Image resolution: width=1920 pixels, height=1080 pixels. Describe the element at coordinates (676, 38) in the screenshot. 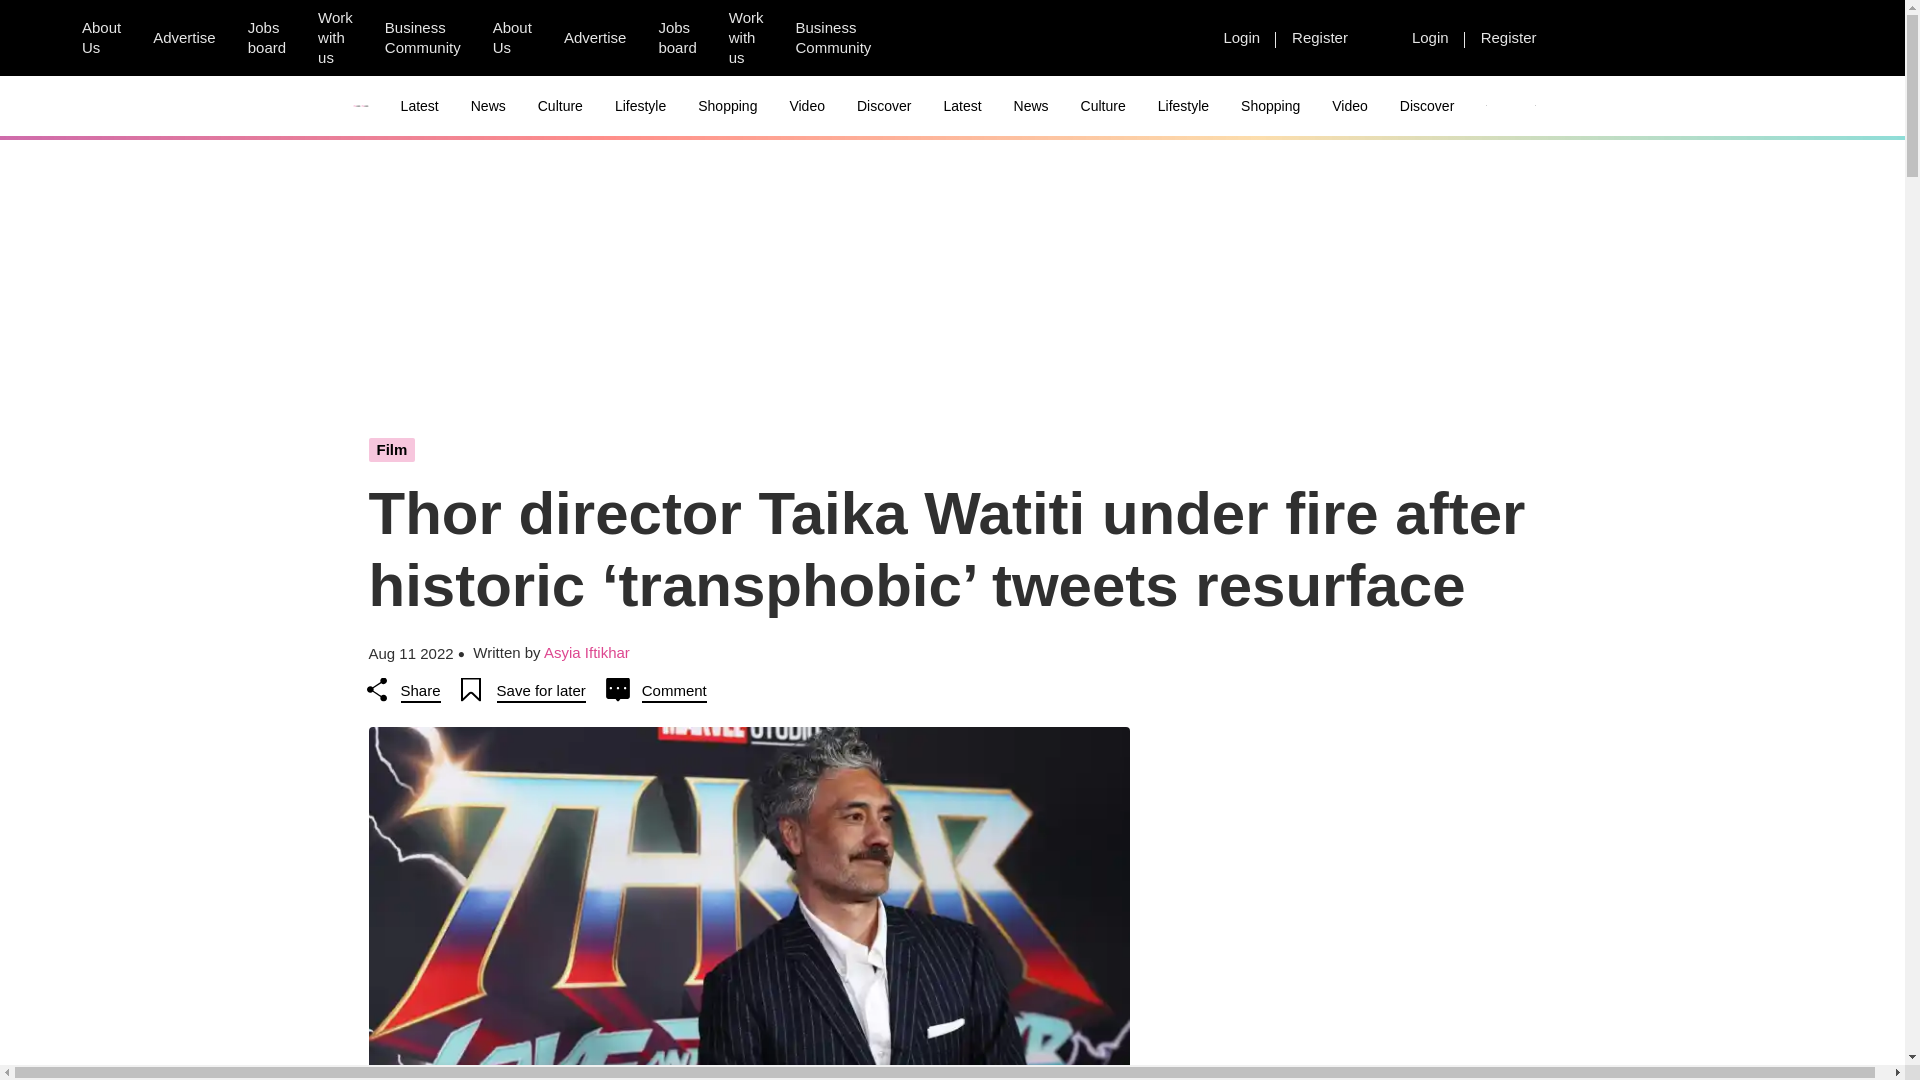

I see `Jobs board` at that location.